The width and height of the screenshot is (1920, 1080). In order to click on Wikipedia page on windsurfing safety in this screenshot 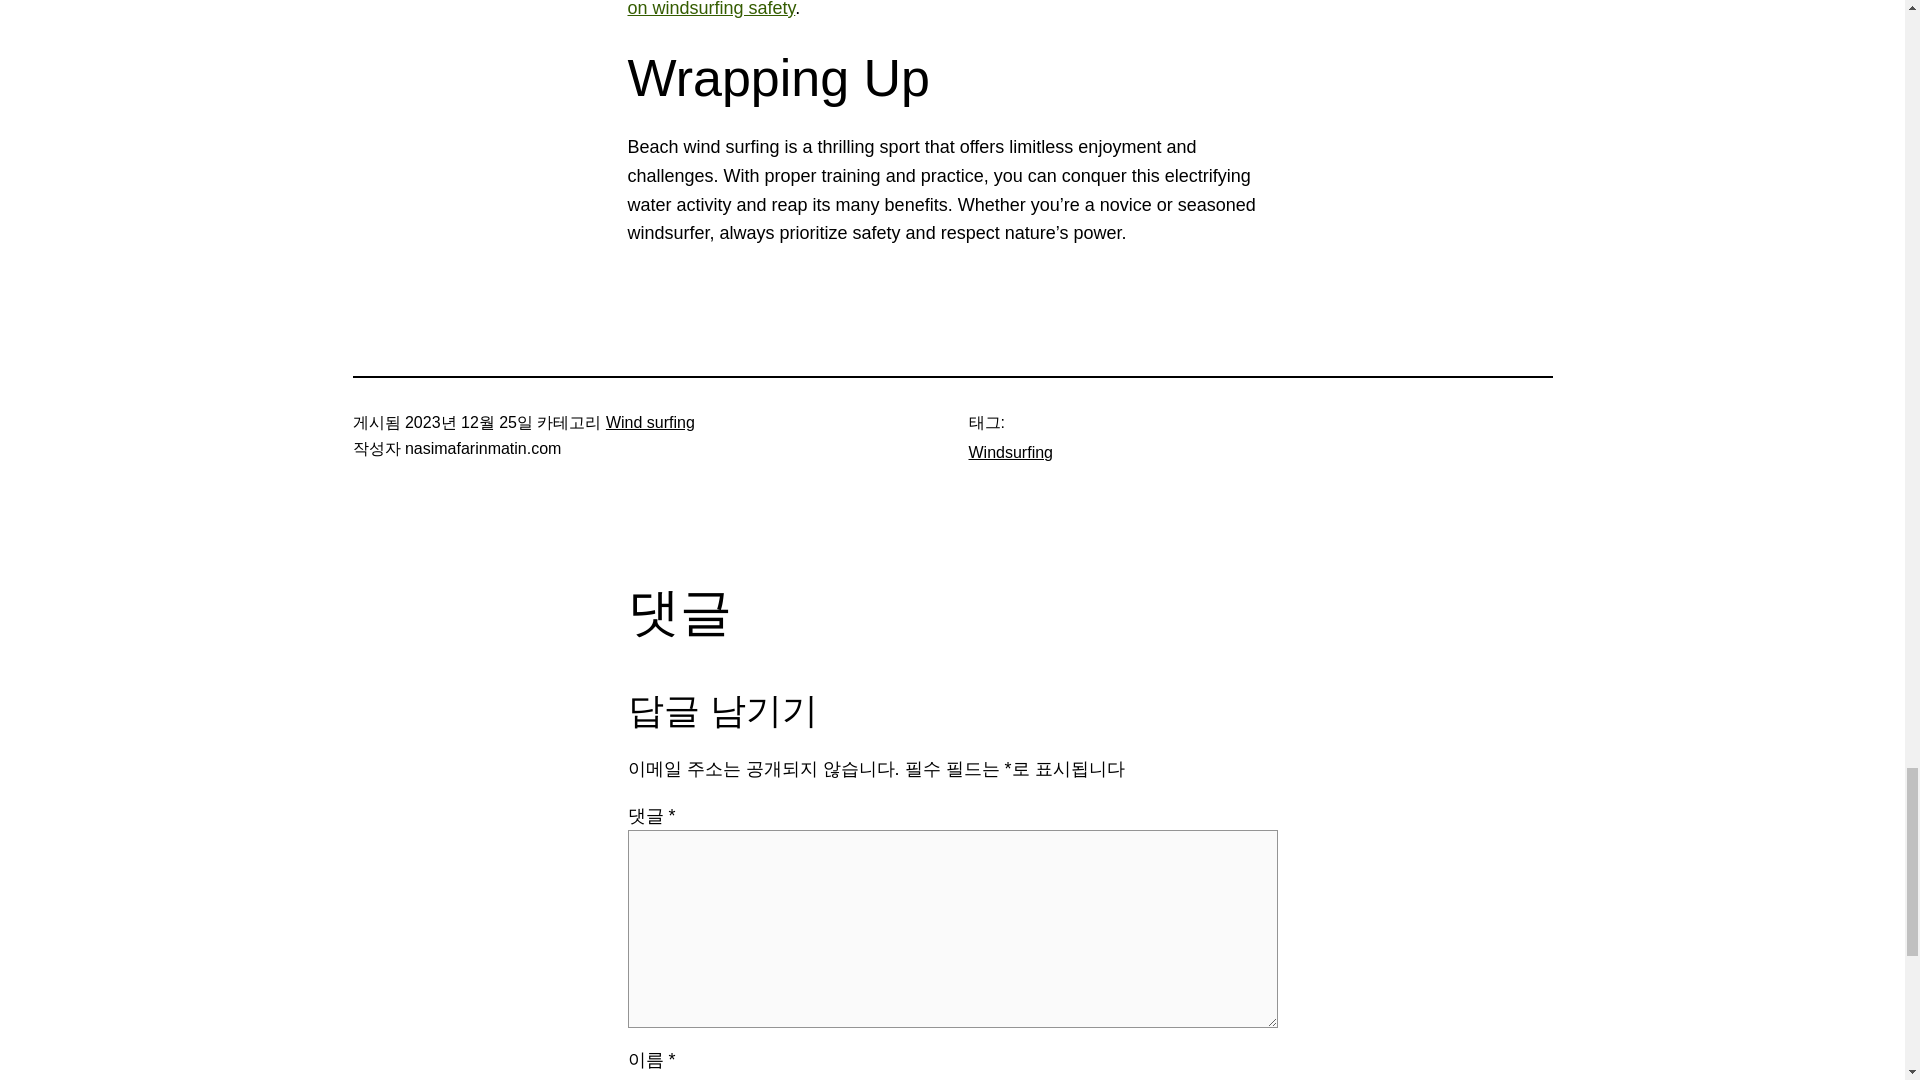, I will do `click(947, 9)`.